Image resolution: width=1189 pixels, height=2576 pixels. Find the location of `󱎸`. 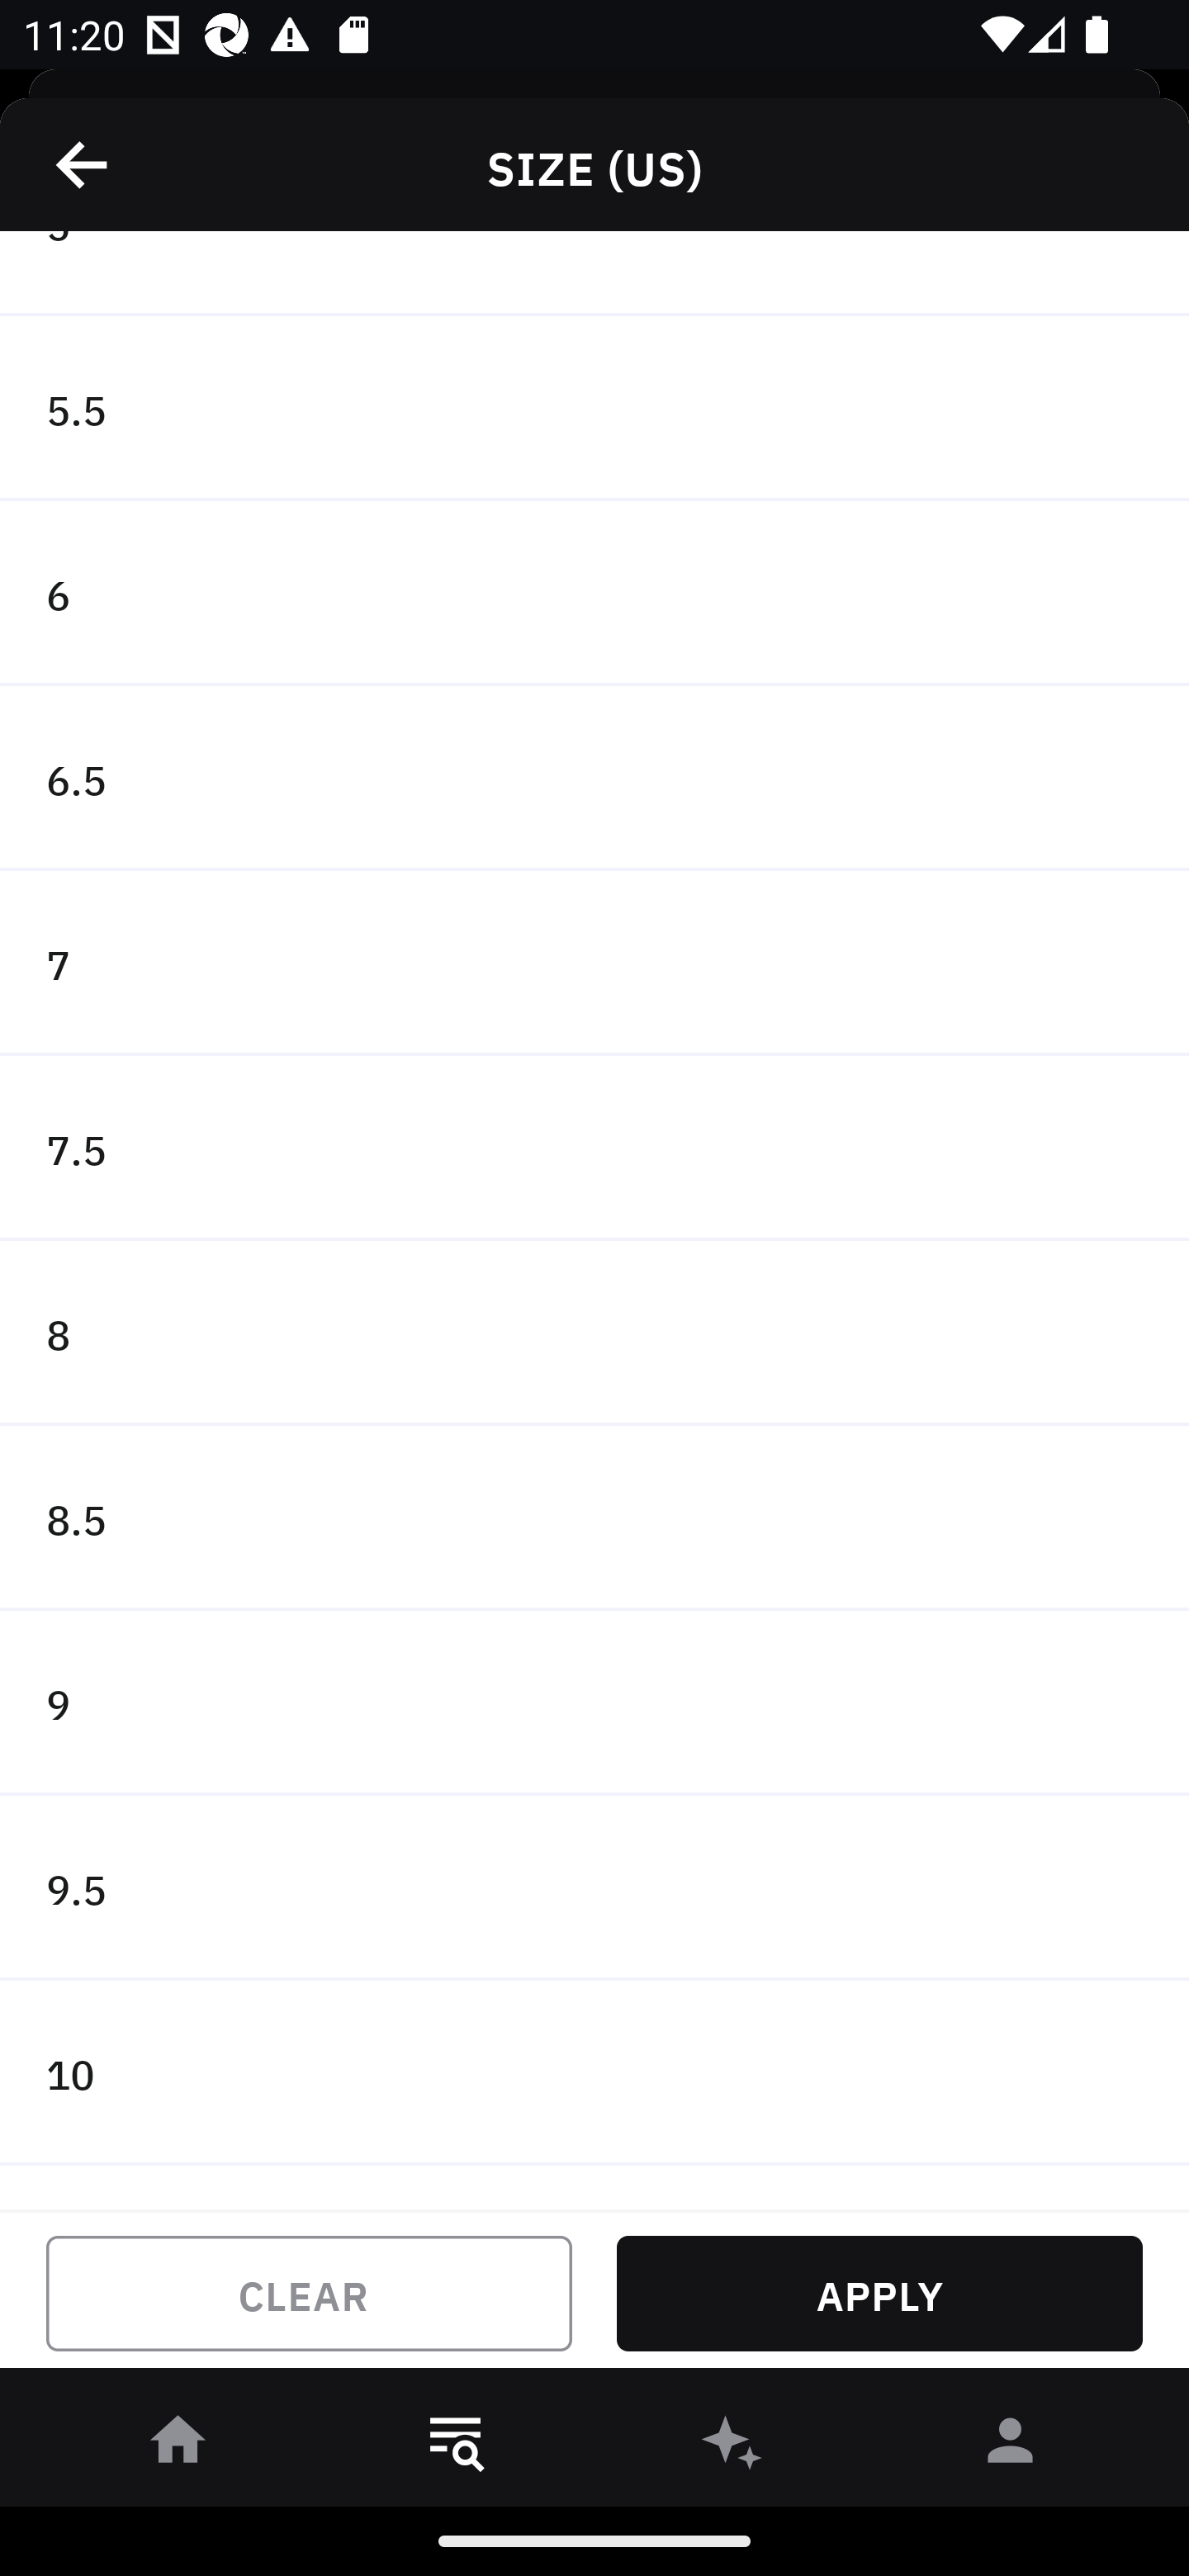

󱎸 is located at coordinates (456, 2446).